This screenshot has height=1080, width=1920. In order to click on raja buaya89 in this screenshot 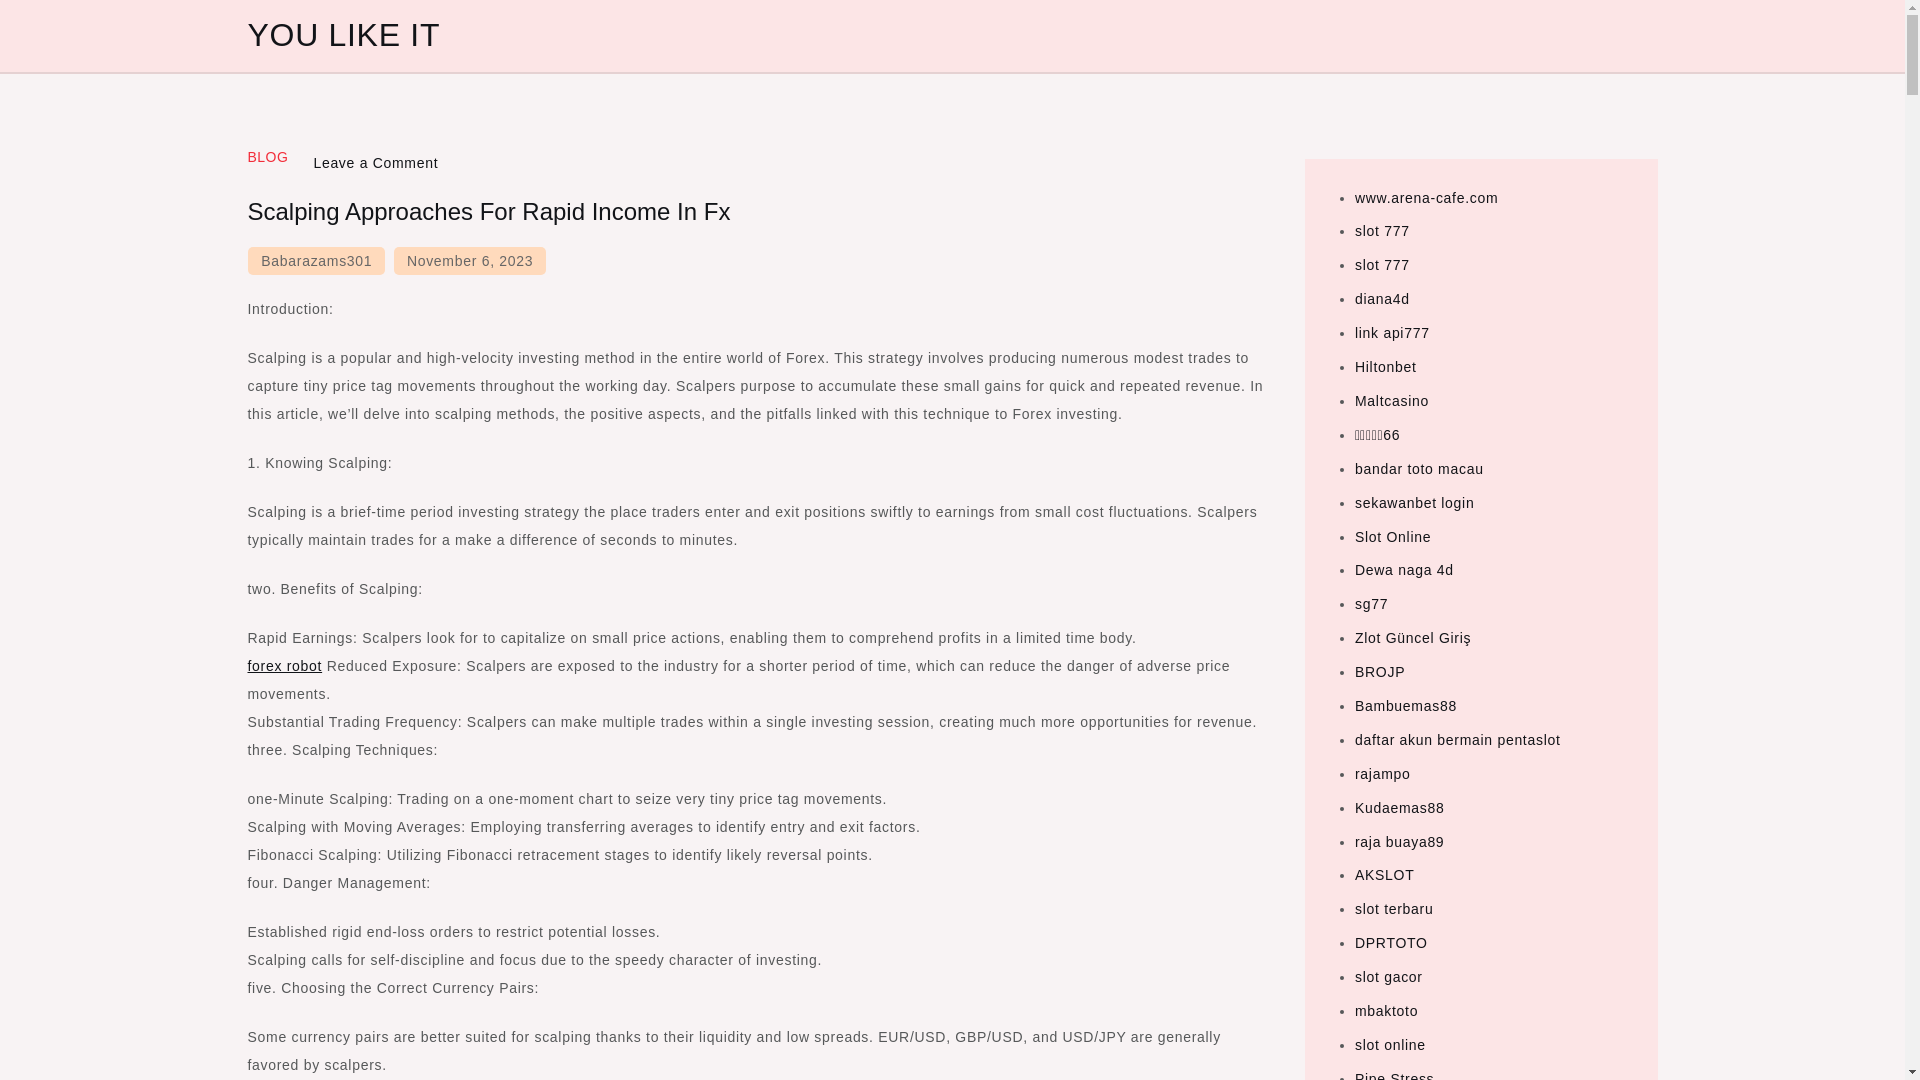, I will do `click(1399, 841)`.